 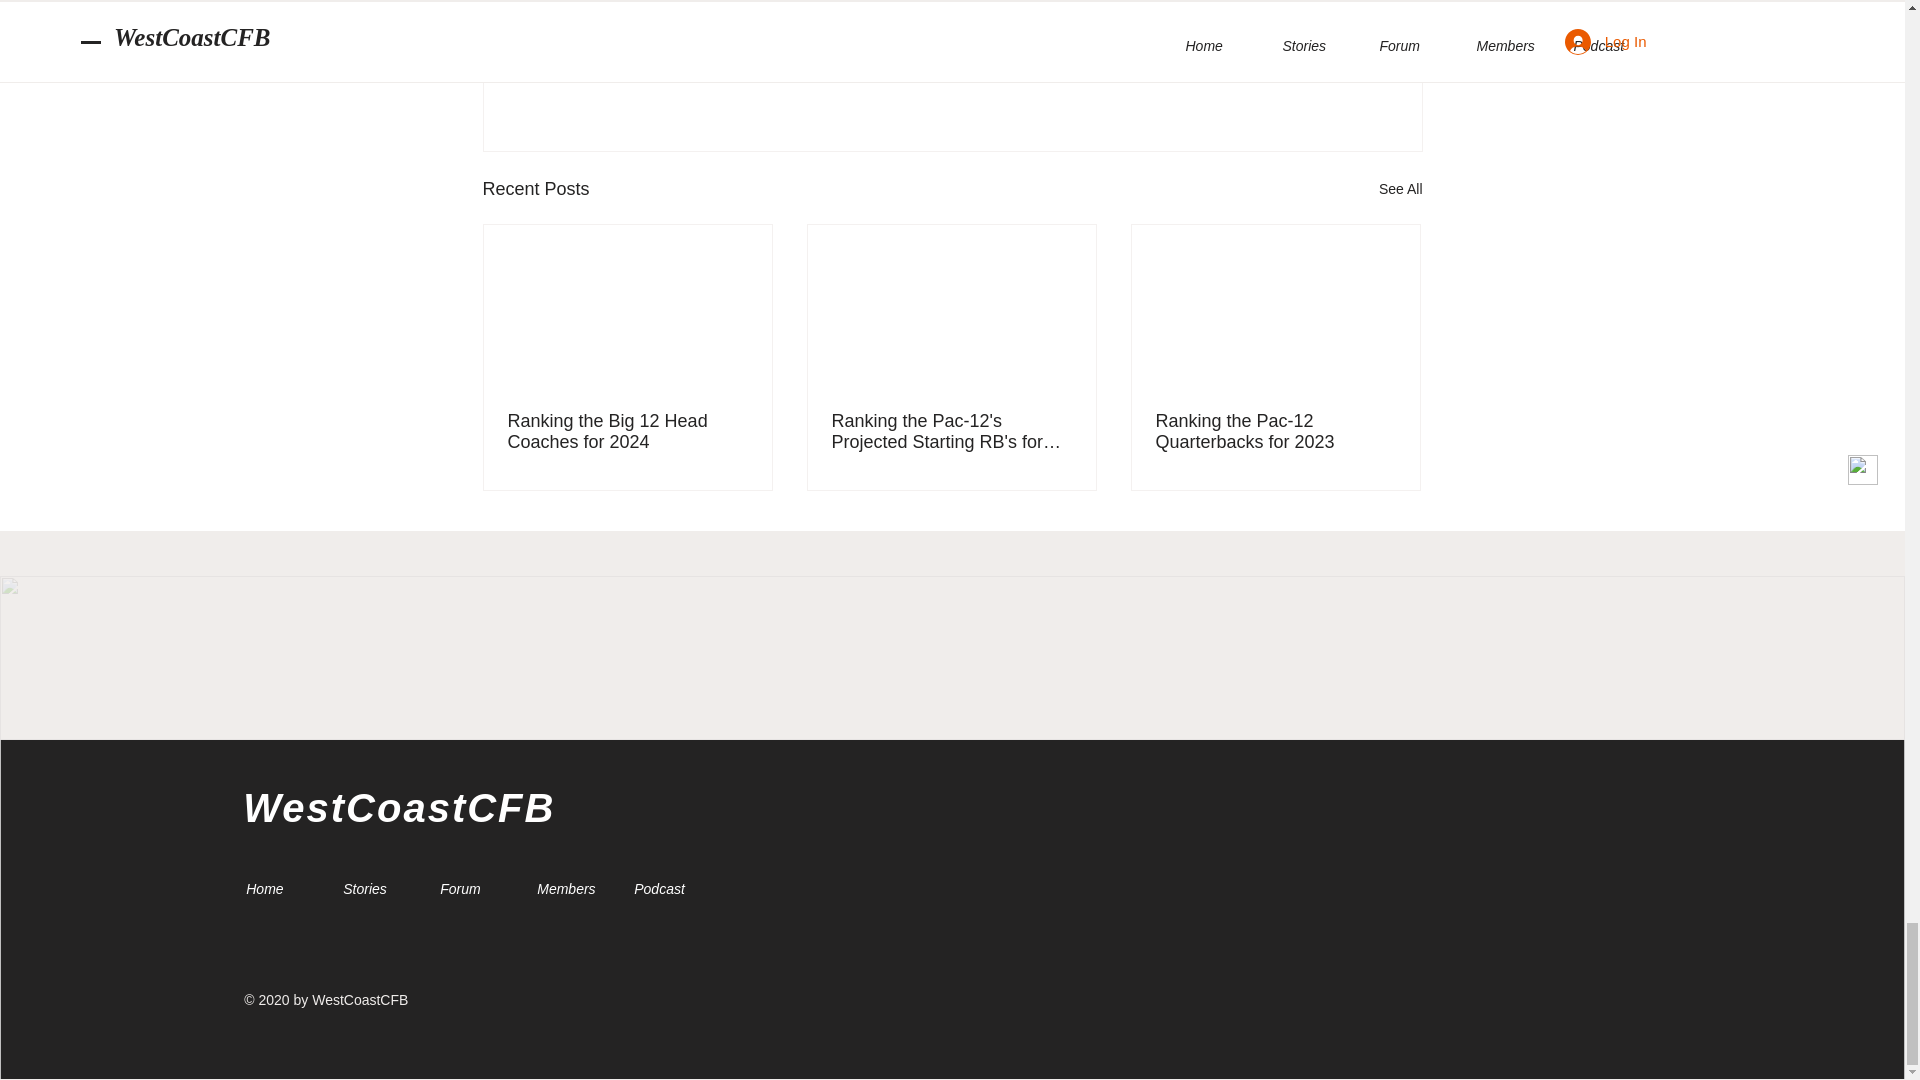 I want to click on Featured, so click(x=1294, y=60).